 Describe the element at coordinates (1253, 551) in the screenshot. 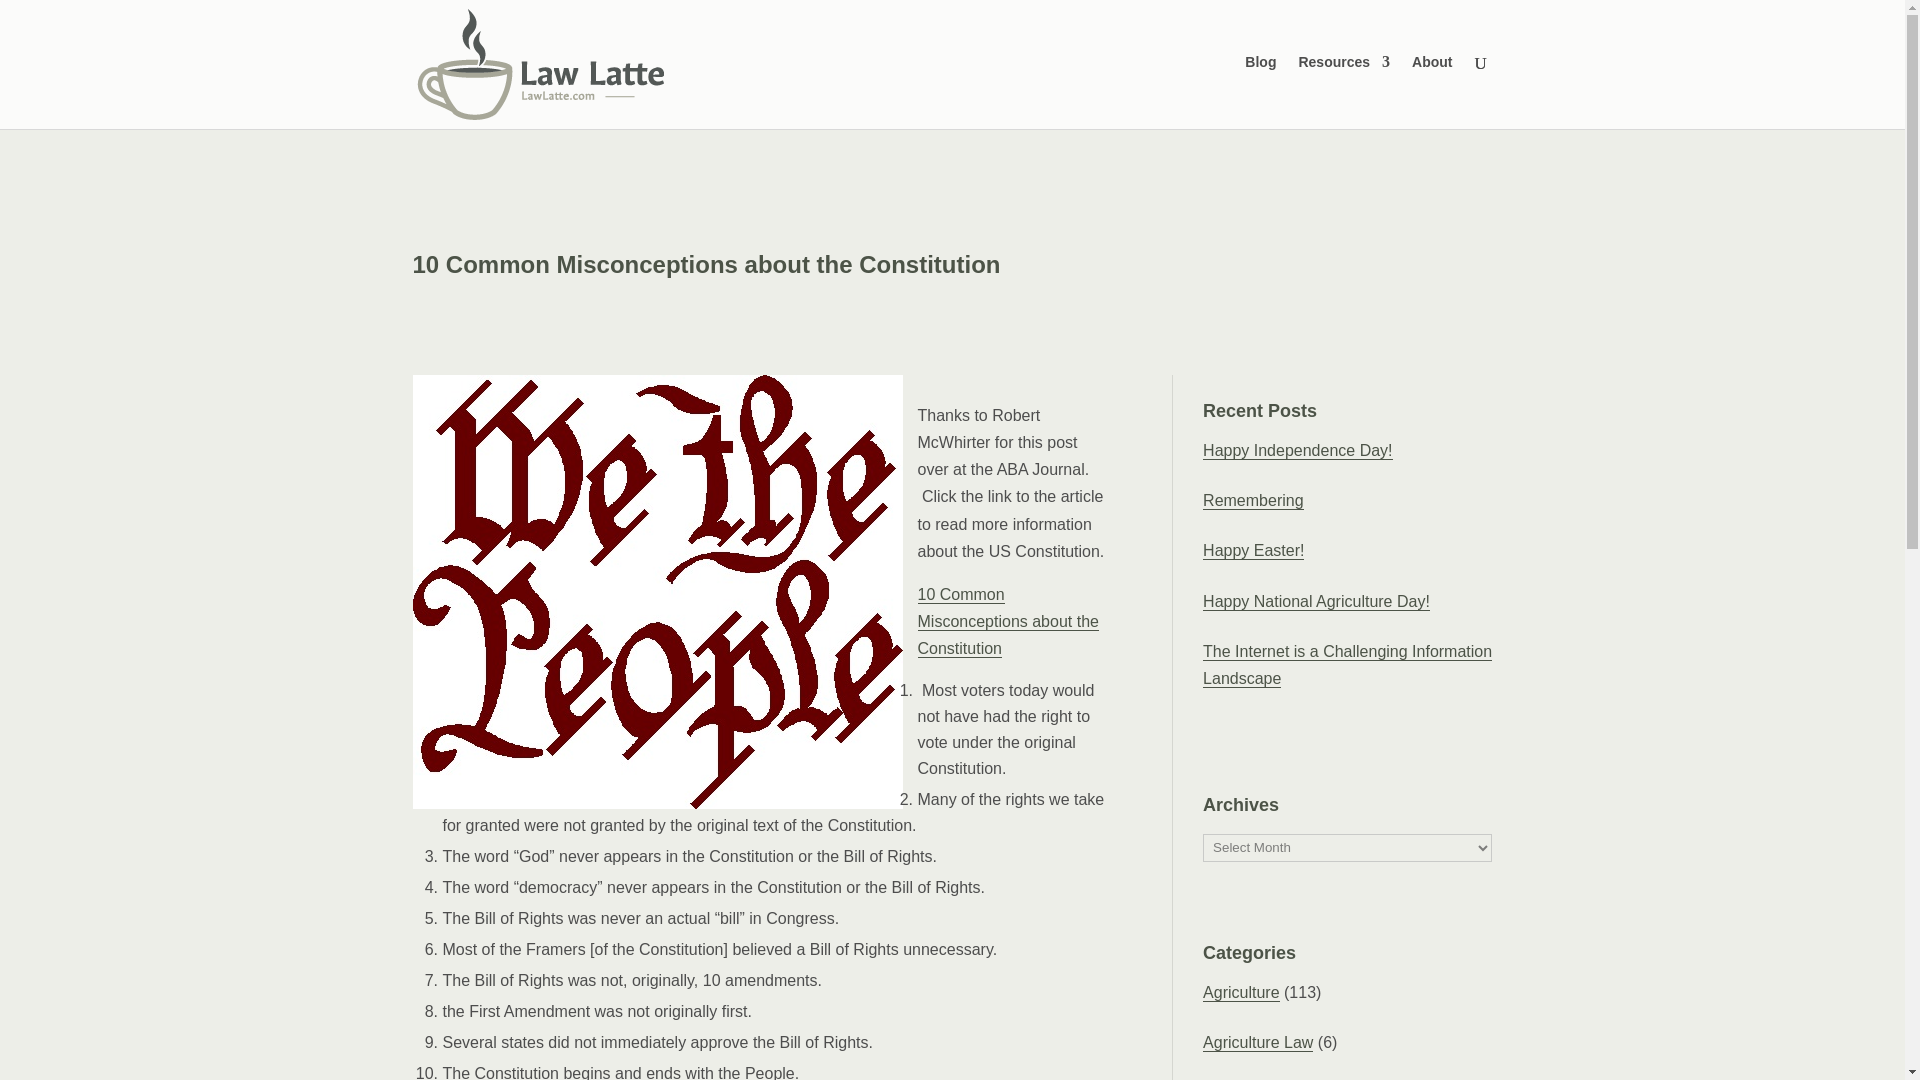

I see `Happy Easter!` at that location.